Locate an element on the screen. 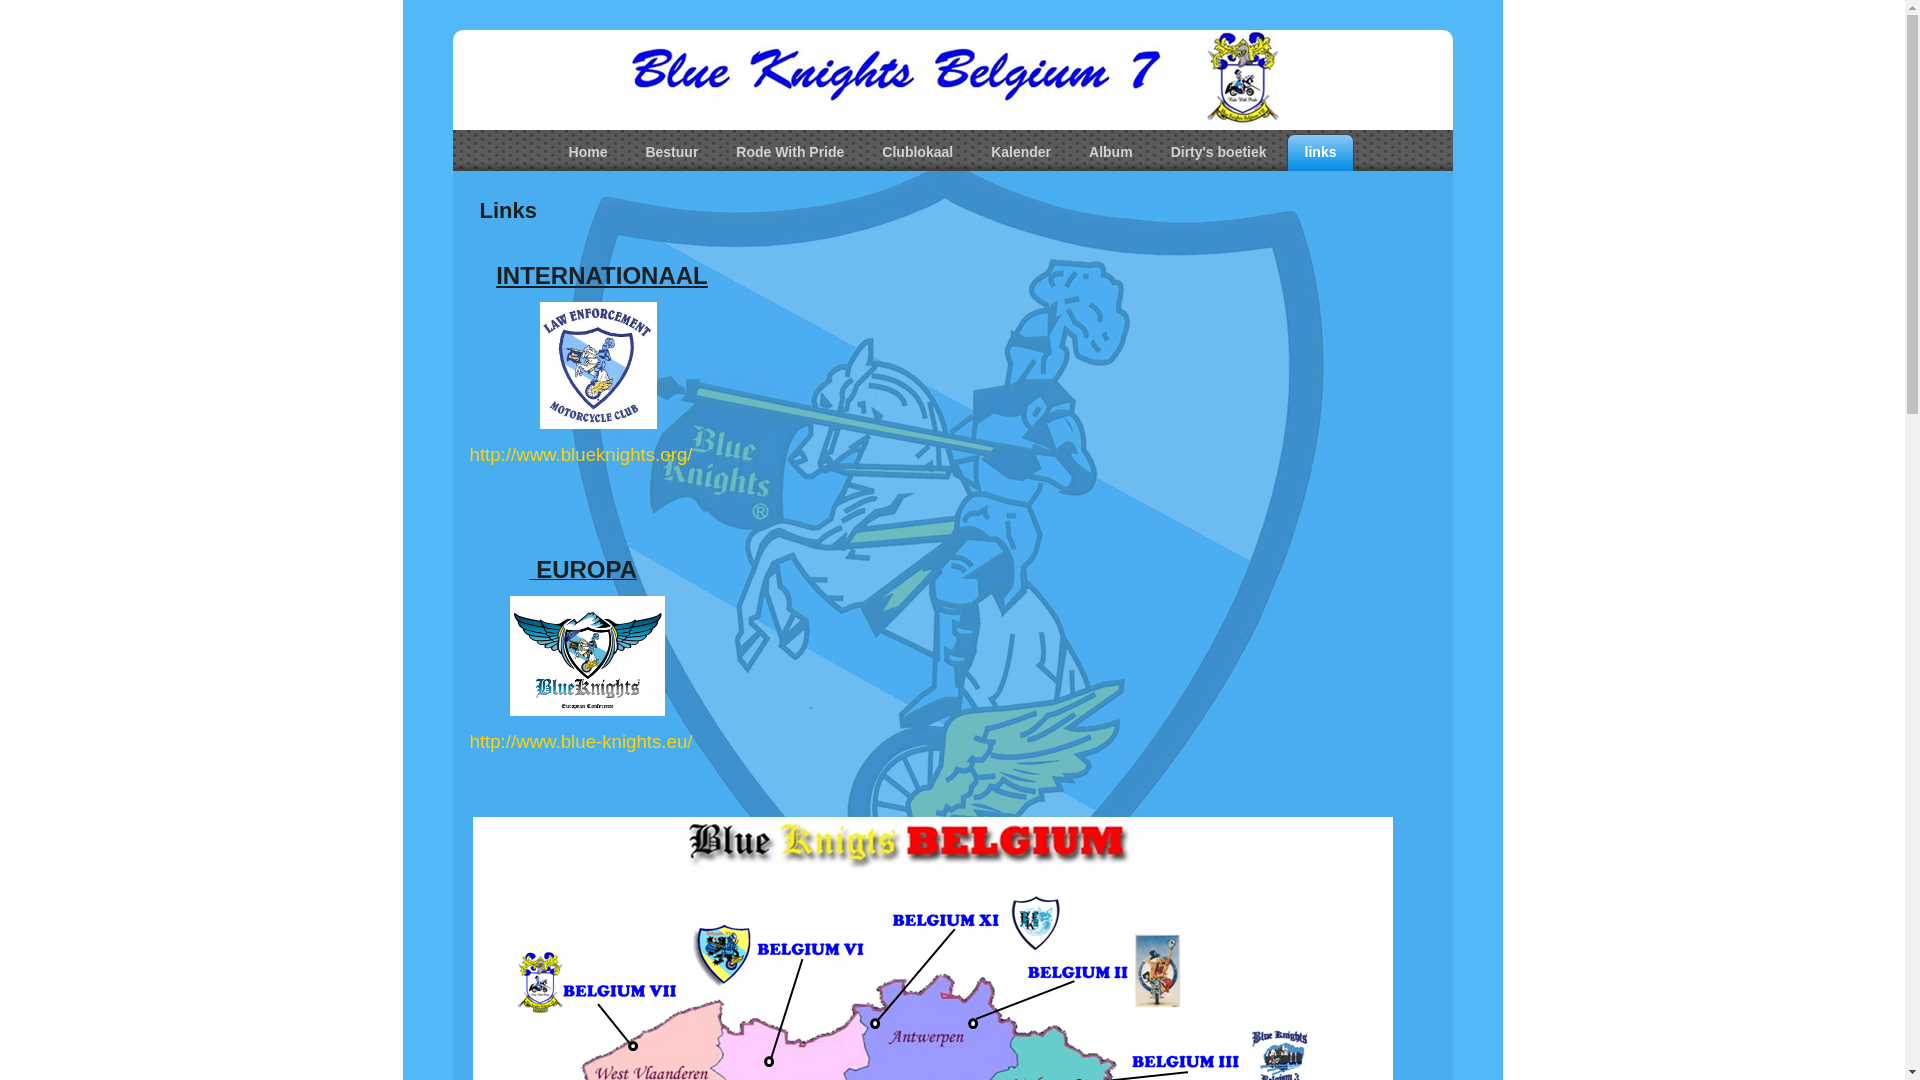  Dirty's boetiek is located at coordinates (1219, 152).